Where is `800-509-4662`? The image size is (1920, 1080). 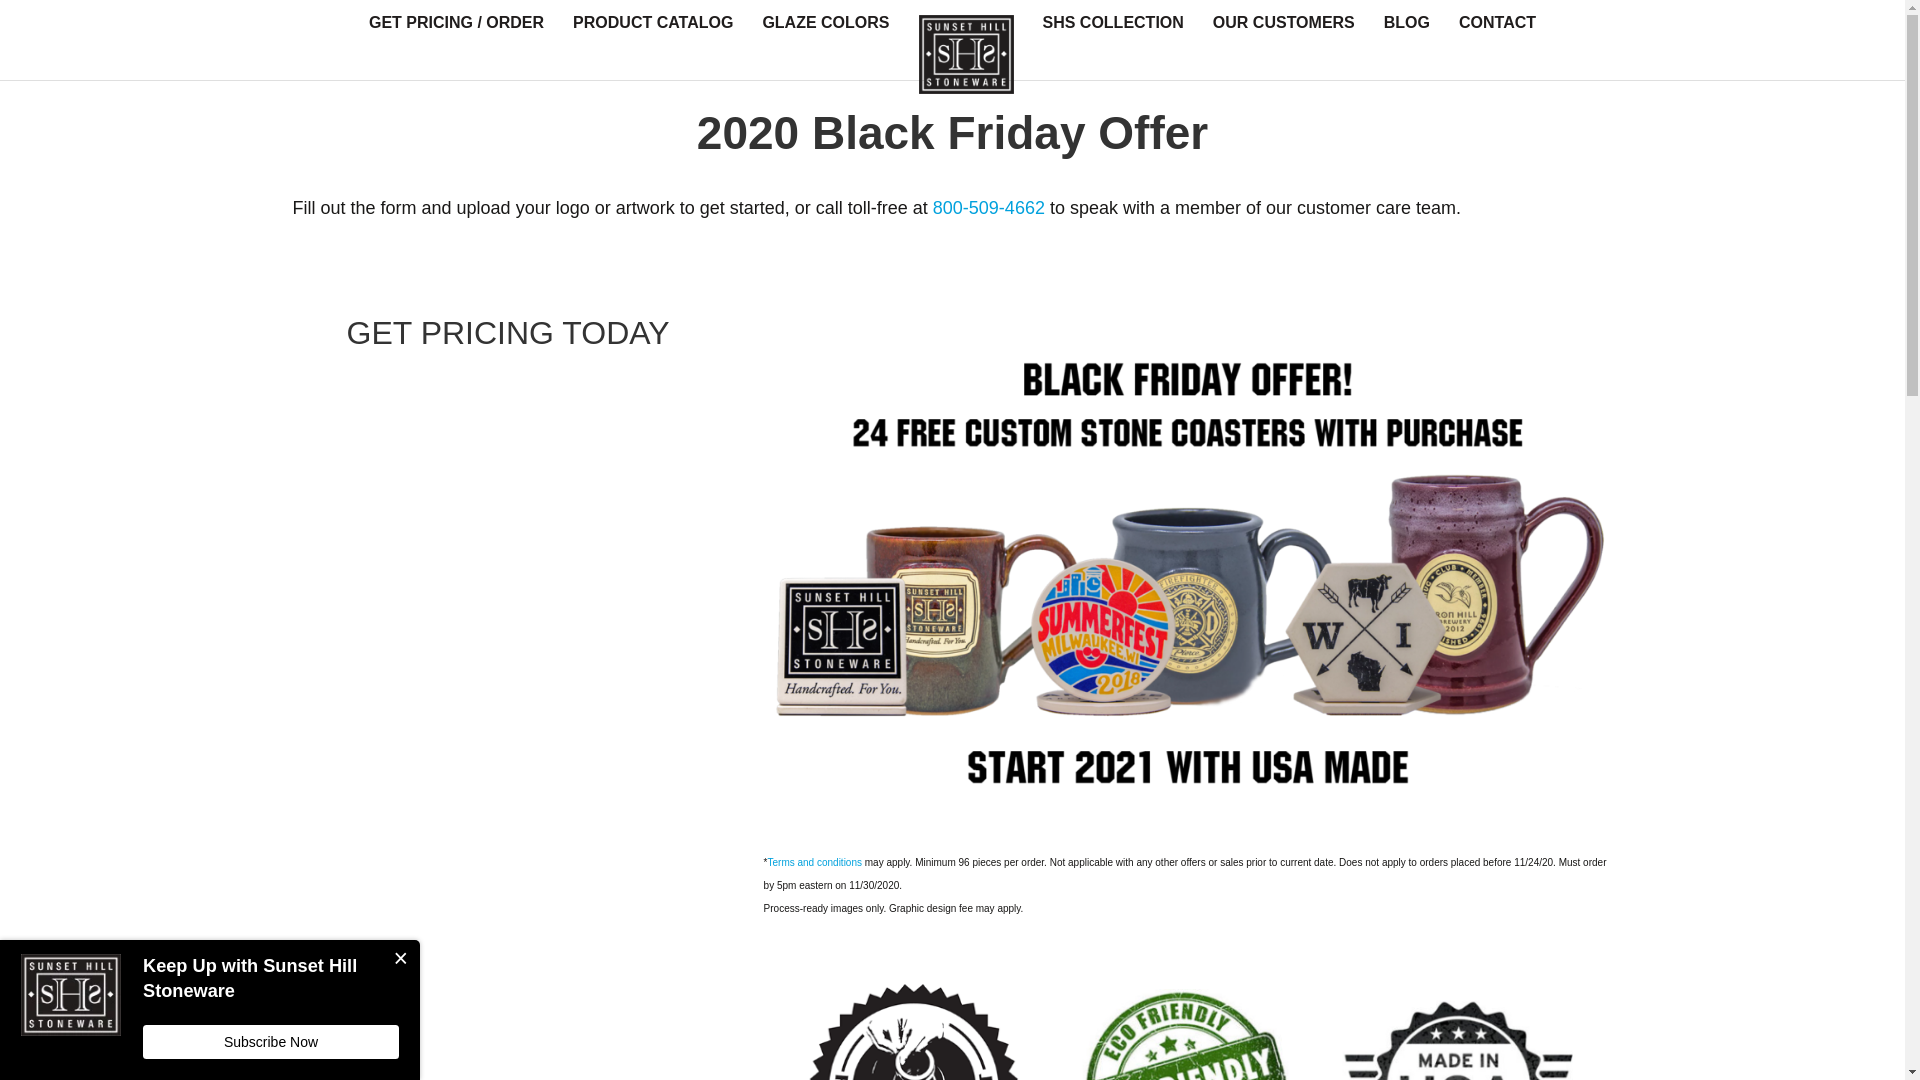
800-509-4662 is located at coordinates (988, 208).